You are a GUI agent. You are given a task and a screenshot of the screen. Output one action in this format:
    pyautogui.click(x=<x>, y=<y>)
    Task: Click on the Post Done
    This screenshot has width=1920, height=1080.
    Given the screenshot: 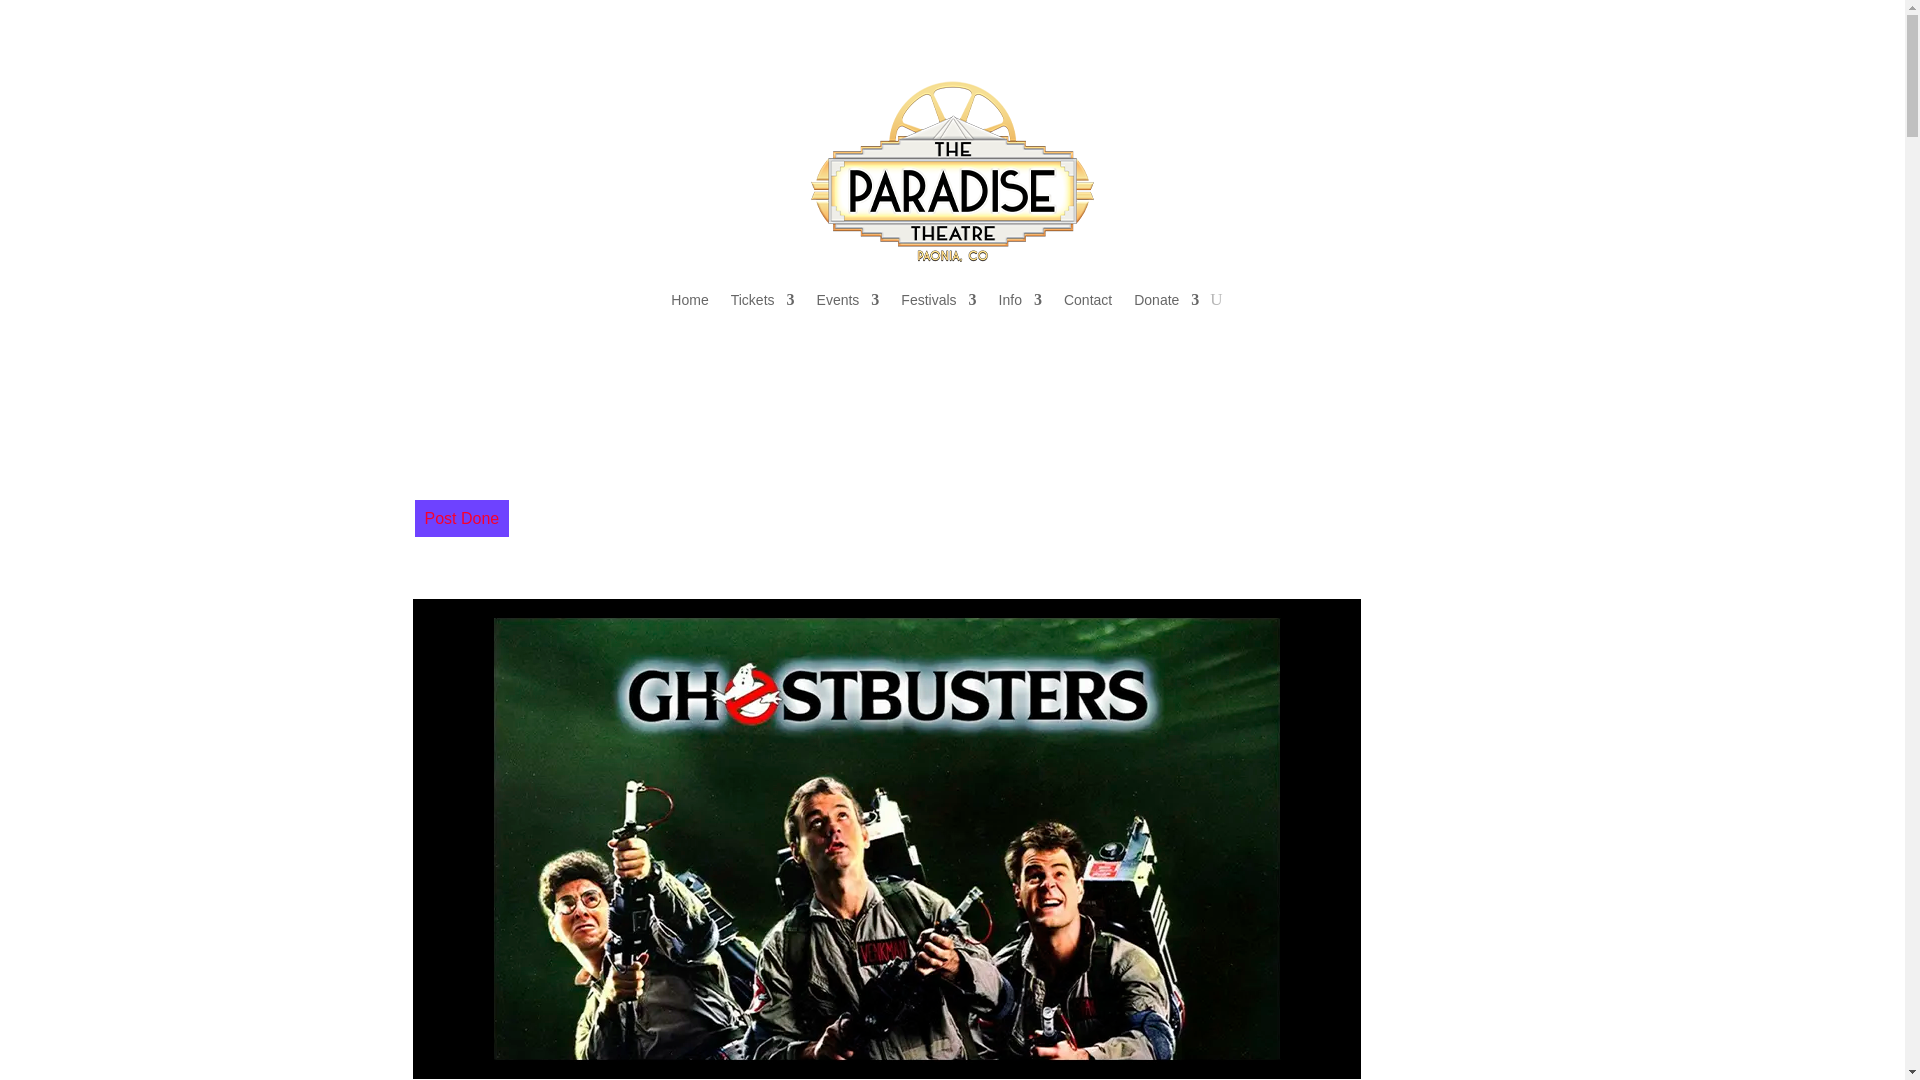 What is the action you would take?
    pyautogui.click(x=461, y=518)
    